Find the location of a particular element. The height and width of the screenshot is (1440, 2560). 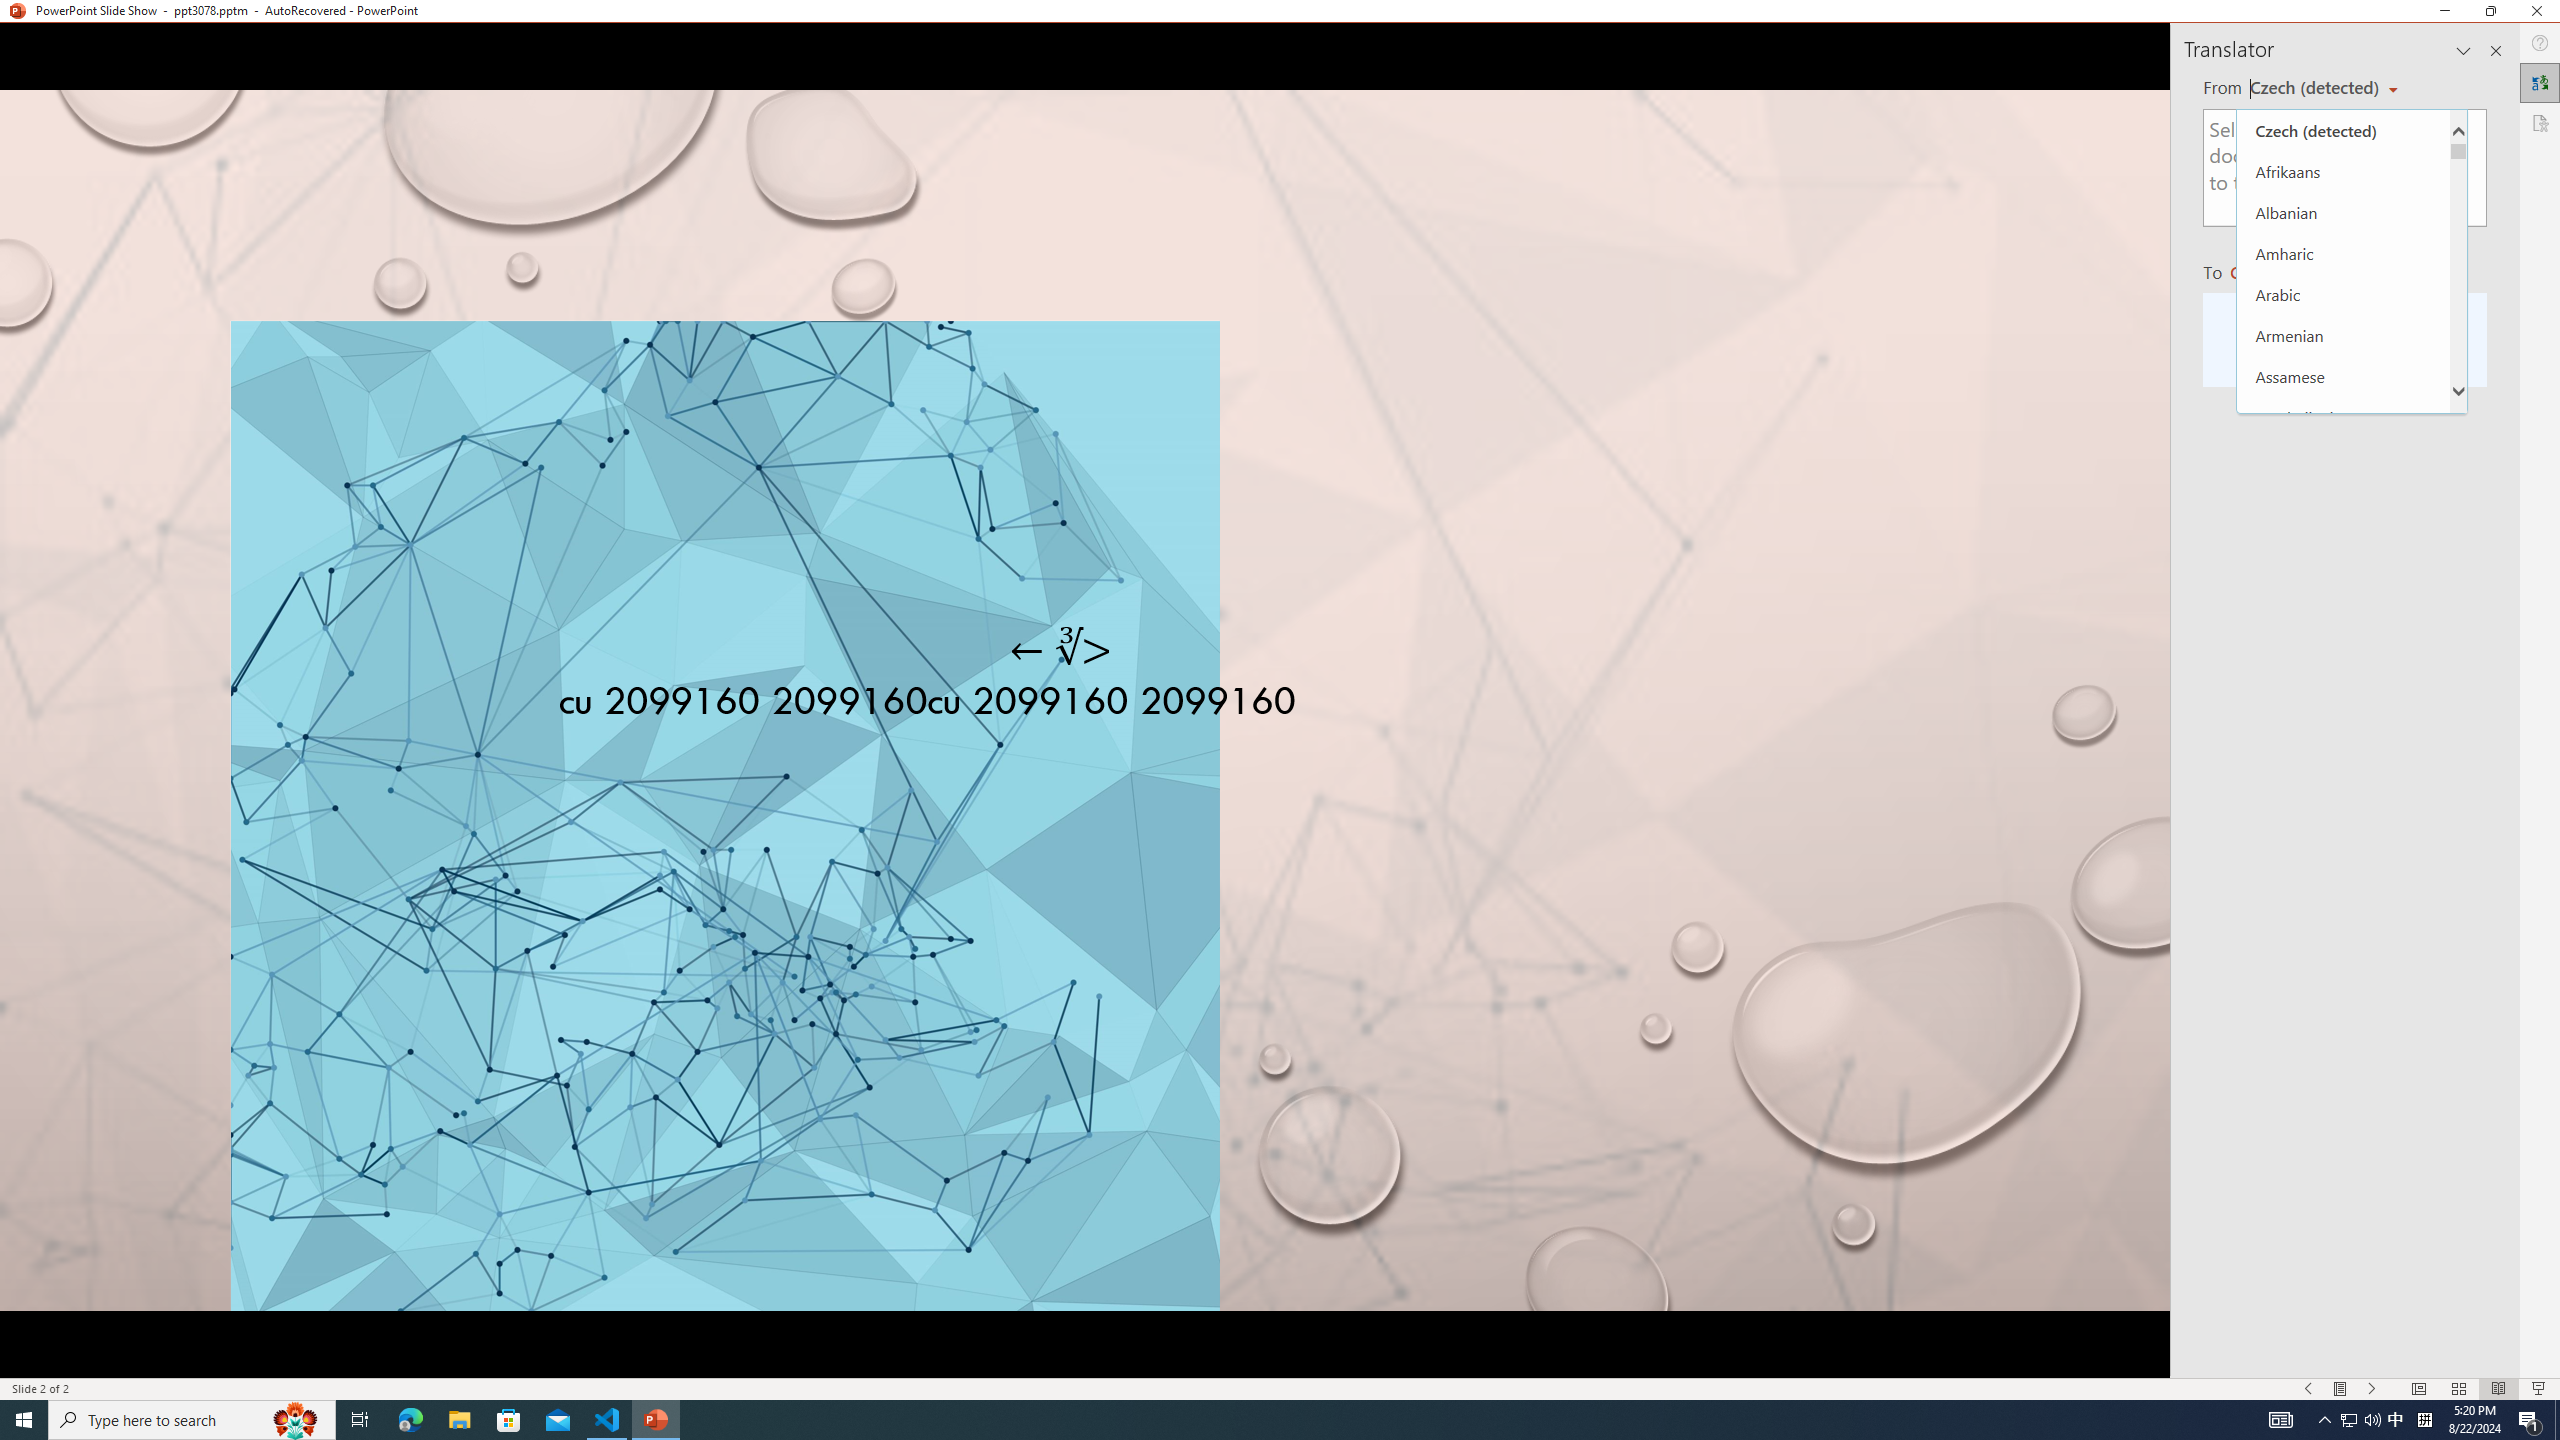

Faroese is located at coordinates (2343, 1359).